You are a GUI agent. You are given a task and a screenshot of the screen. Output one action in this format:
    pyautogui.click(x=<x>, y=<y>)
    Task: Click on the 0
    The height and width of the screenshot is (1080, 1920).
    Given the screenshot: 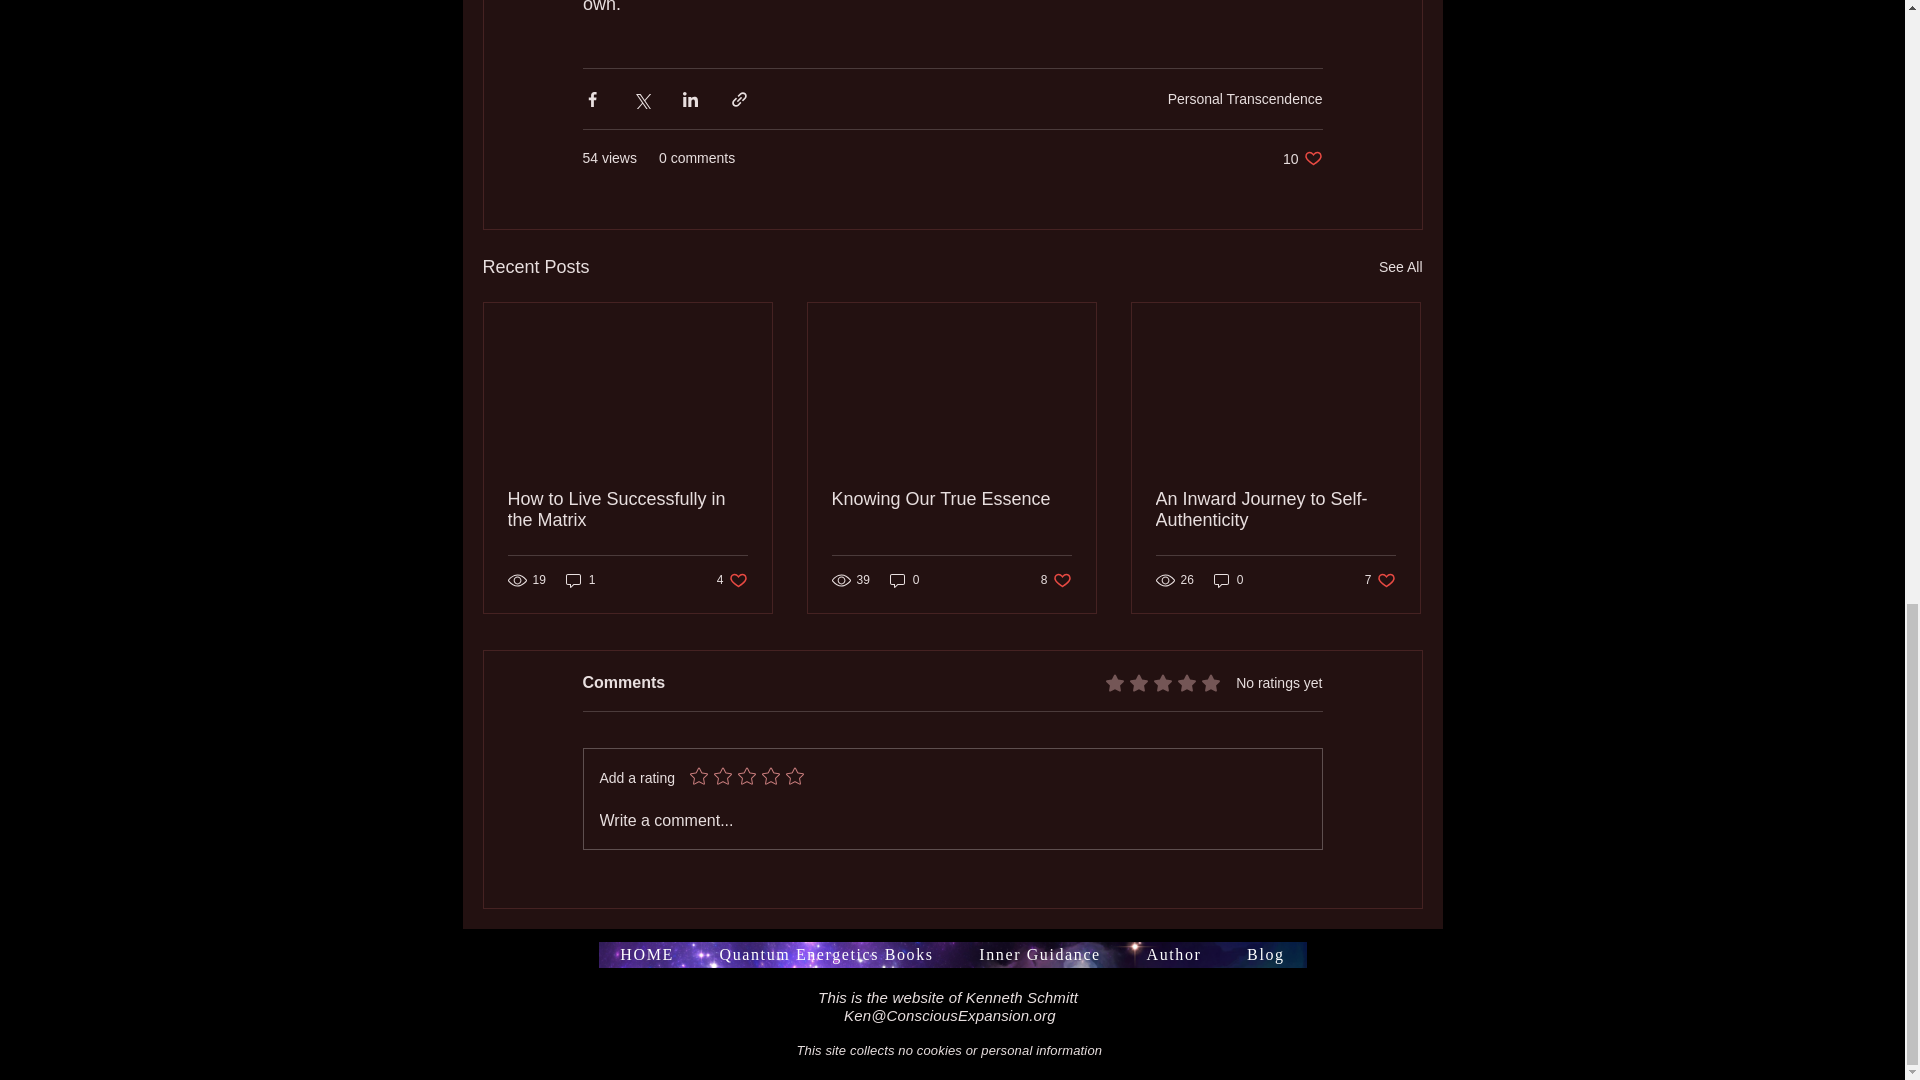 What is the action you would take?
    pyautogui.click(x=1400, y=266)
    